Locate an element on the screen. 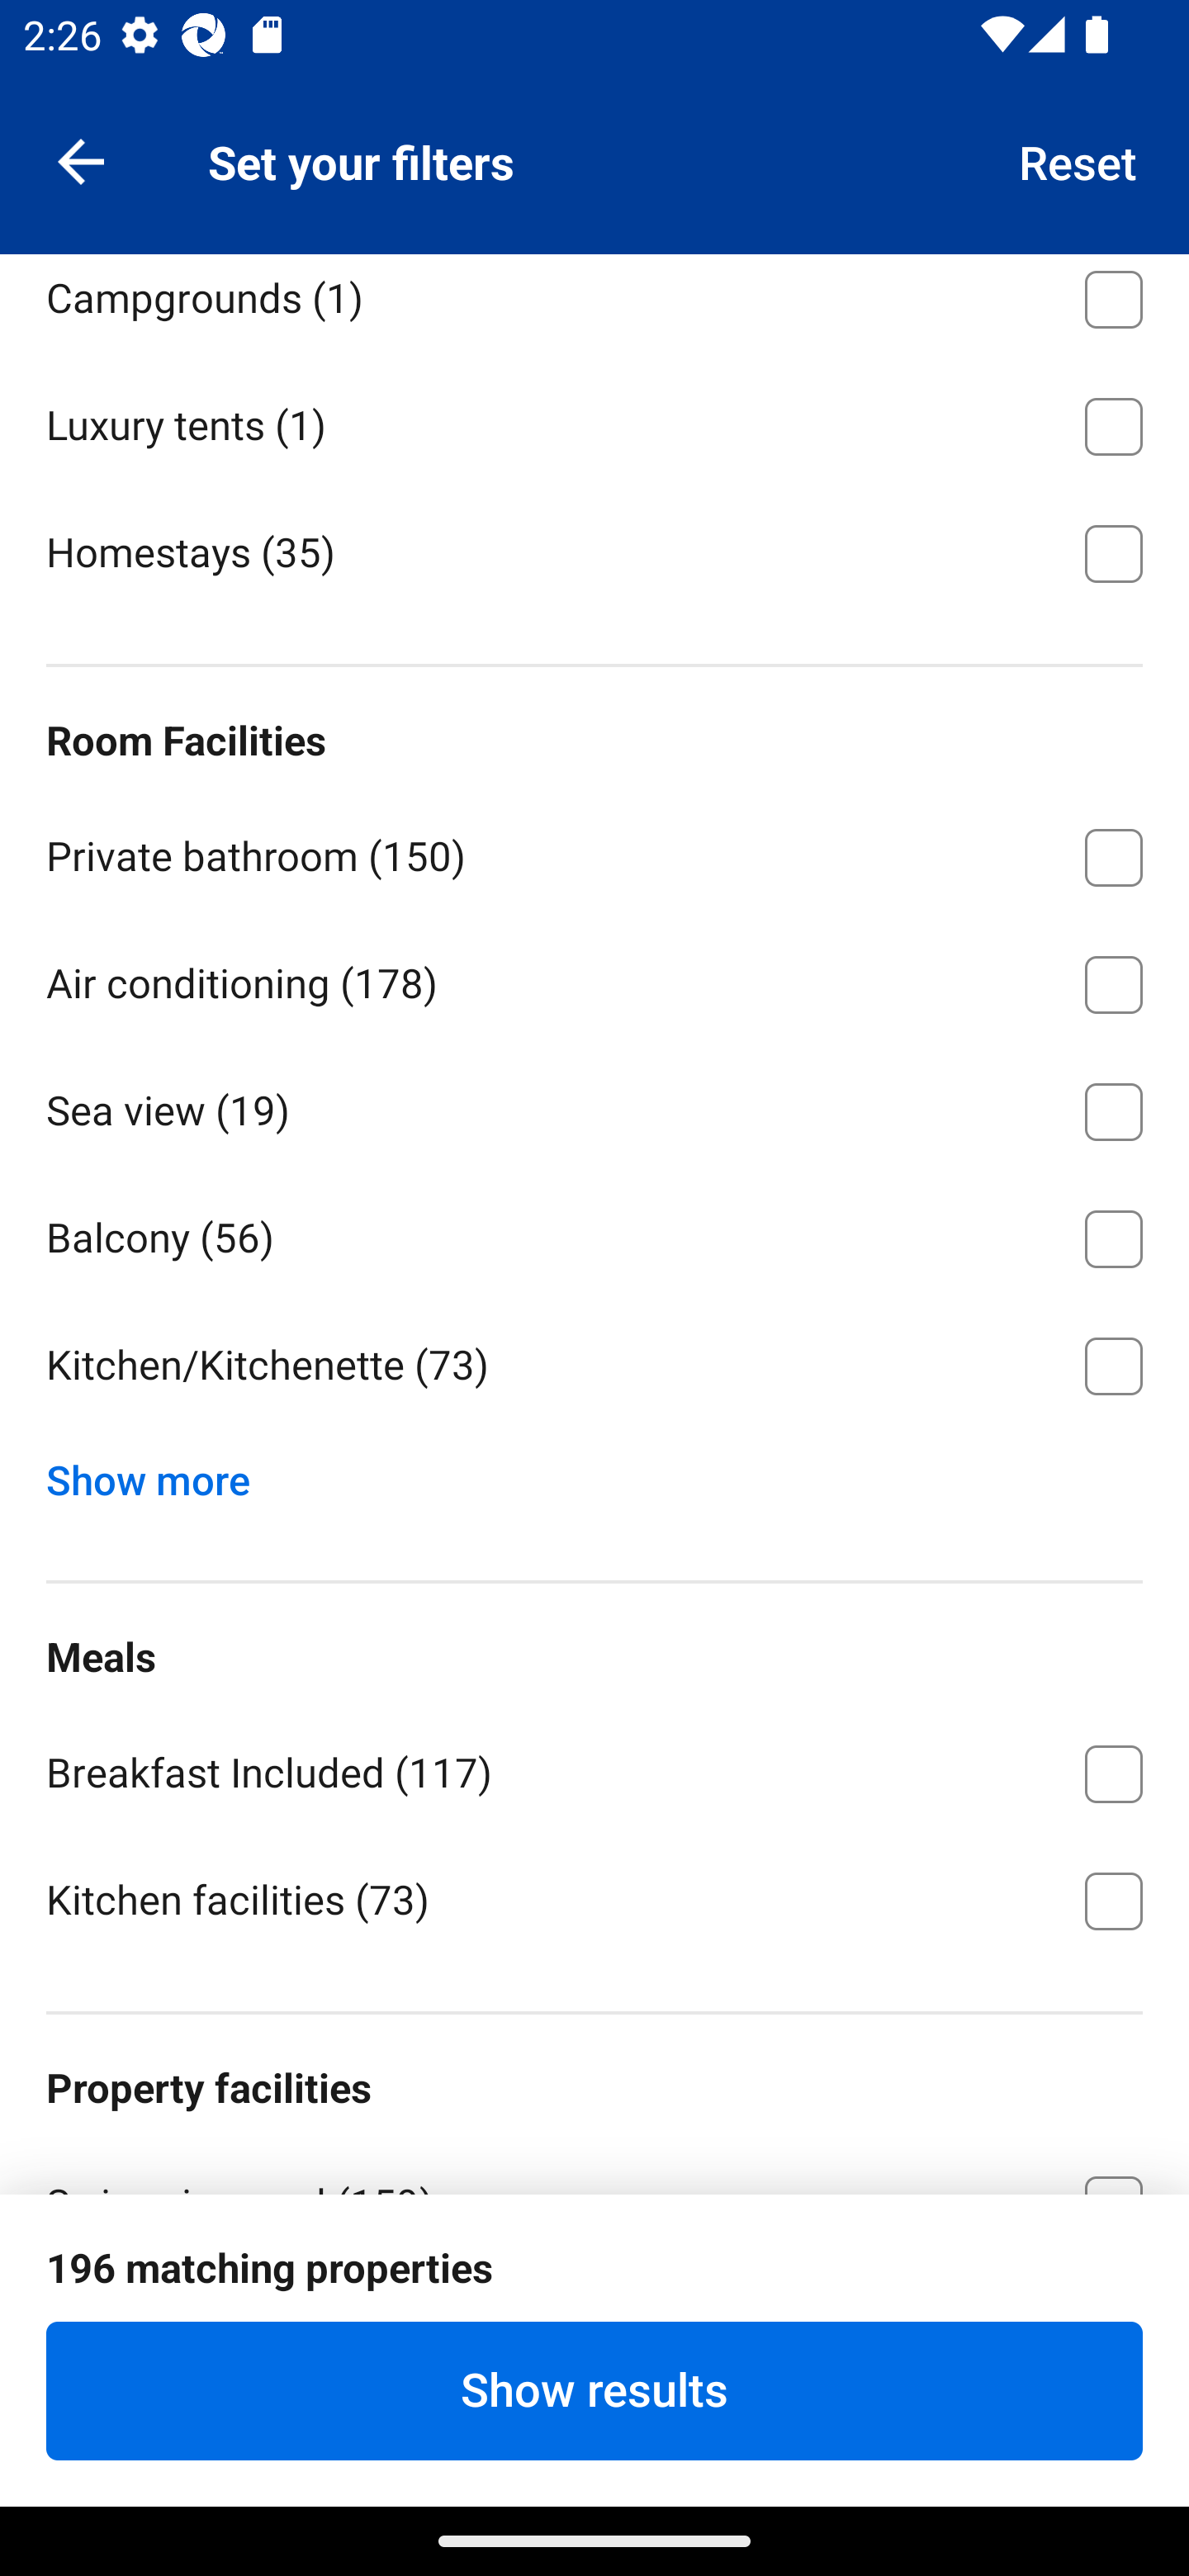 The height and width of the screenshot is (2576, 1189). Show results is located at coordinates (594, 2390).